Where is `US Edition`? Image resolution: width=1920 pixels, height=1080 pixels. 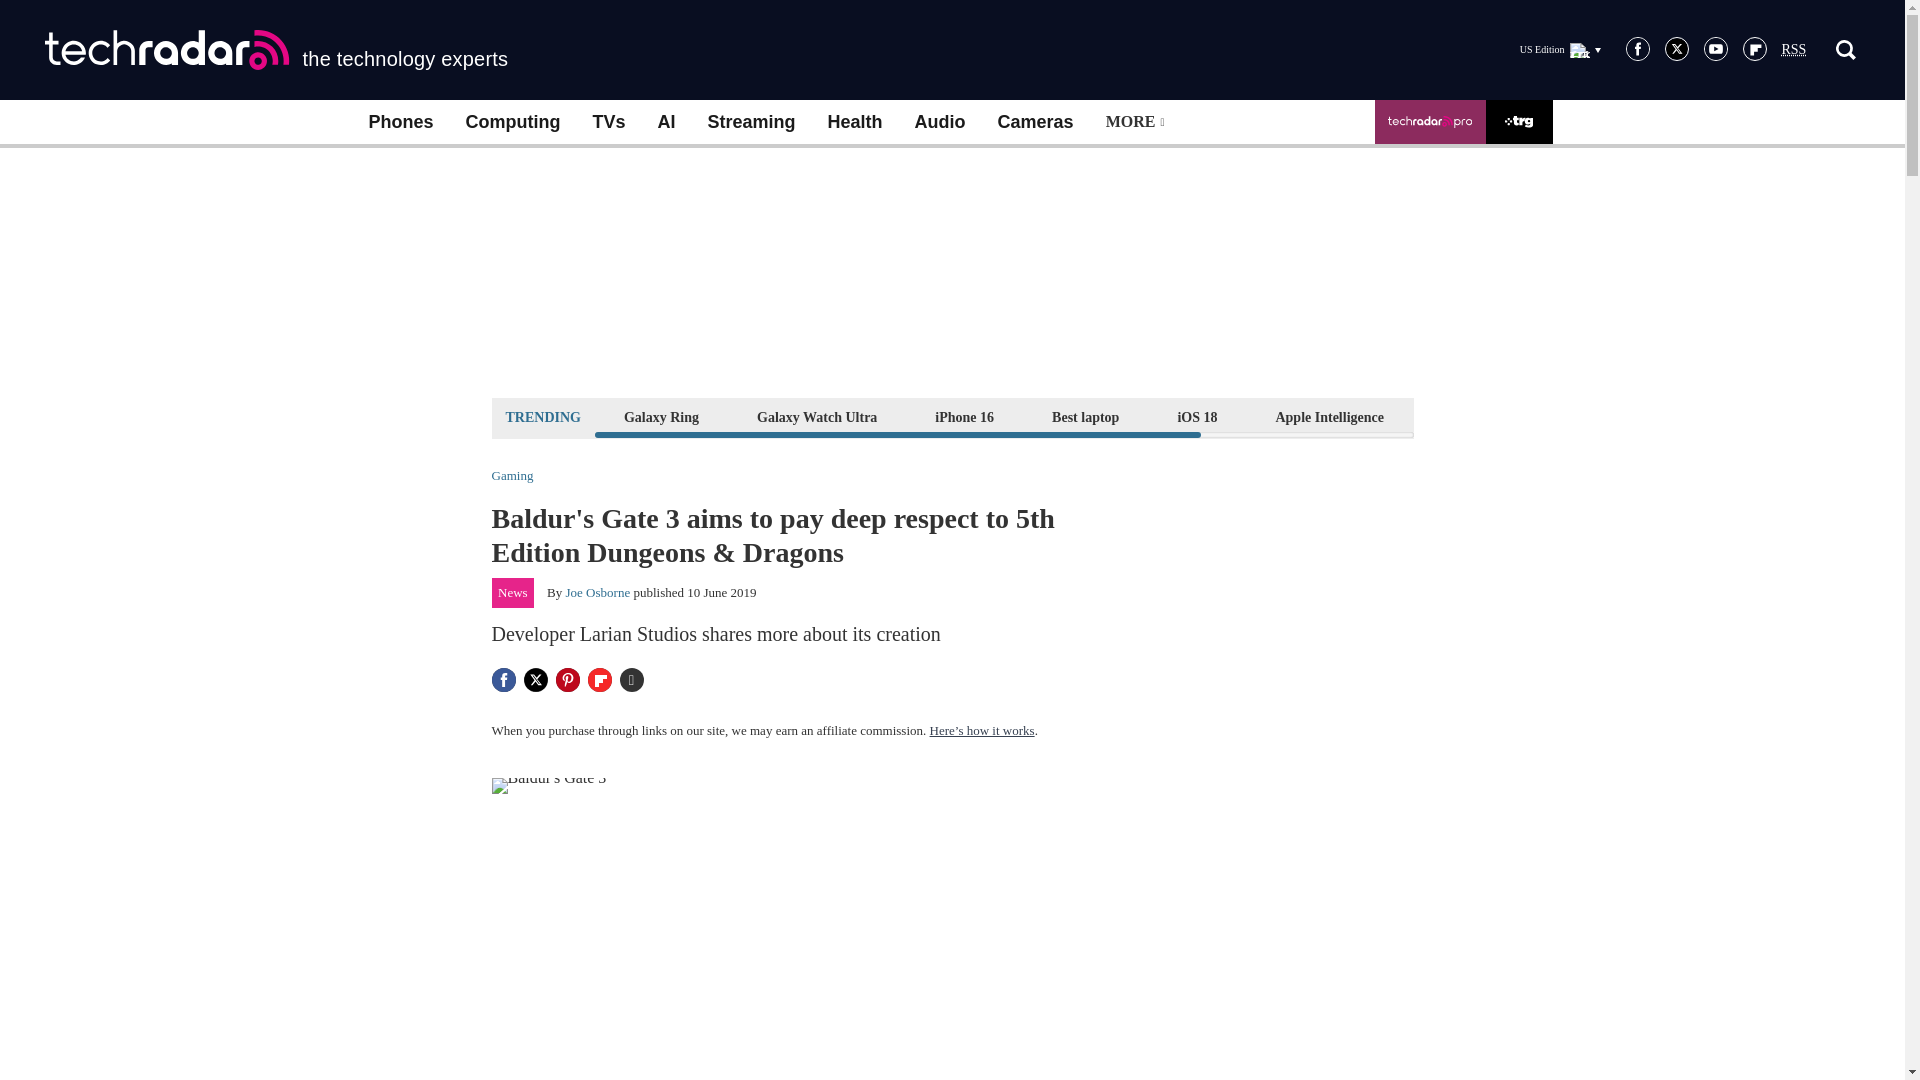
US Edition is located at coordinates (1560, 49).